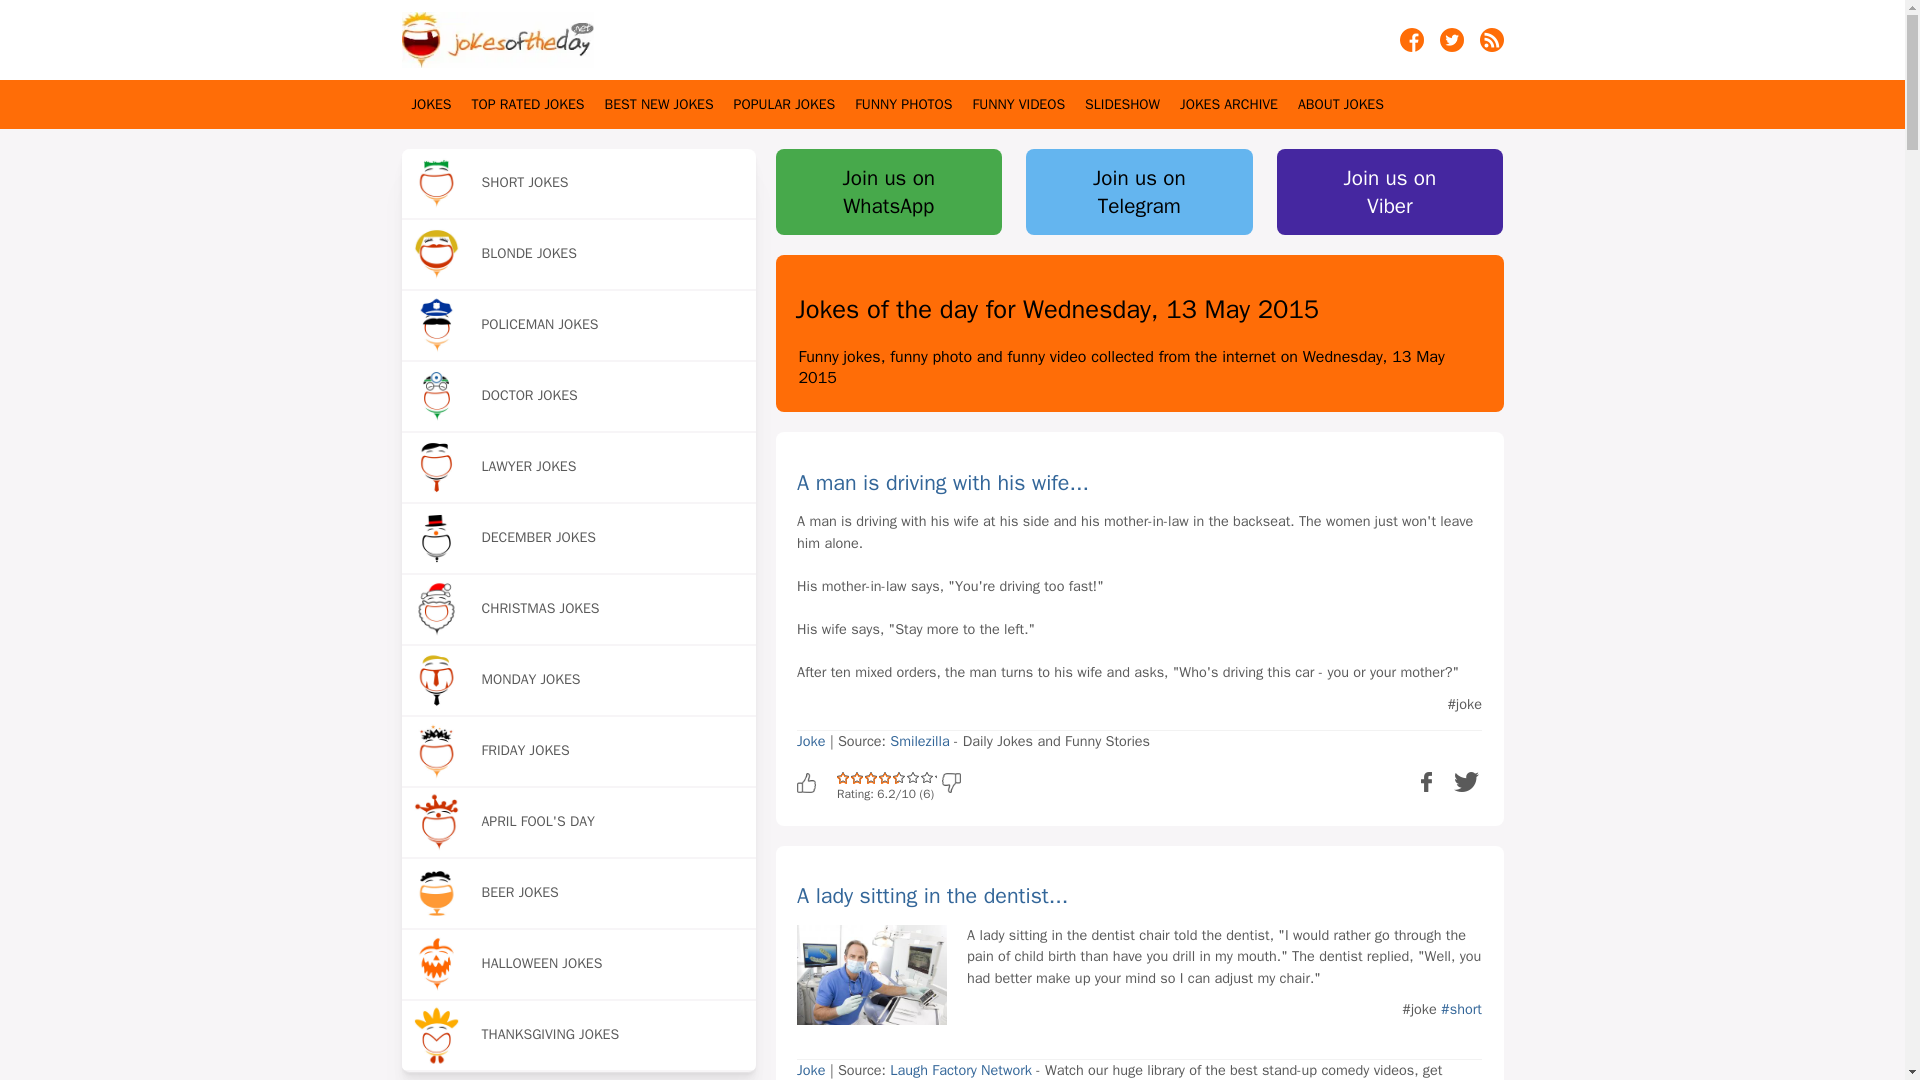 The height and width of the screenshot is (1080, 1920). Describe the element at coordinates (903, 104) in the screenshot. I see `FUNNY PHOTOS` at that location.